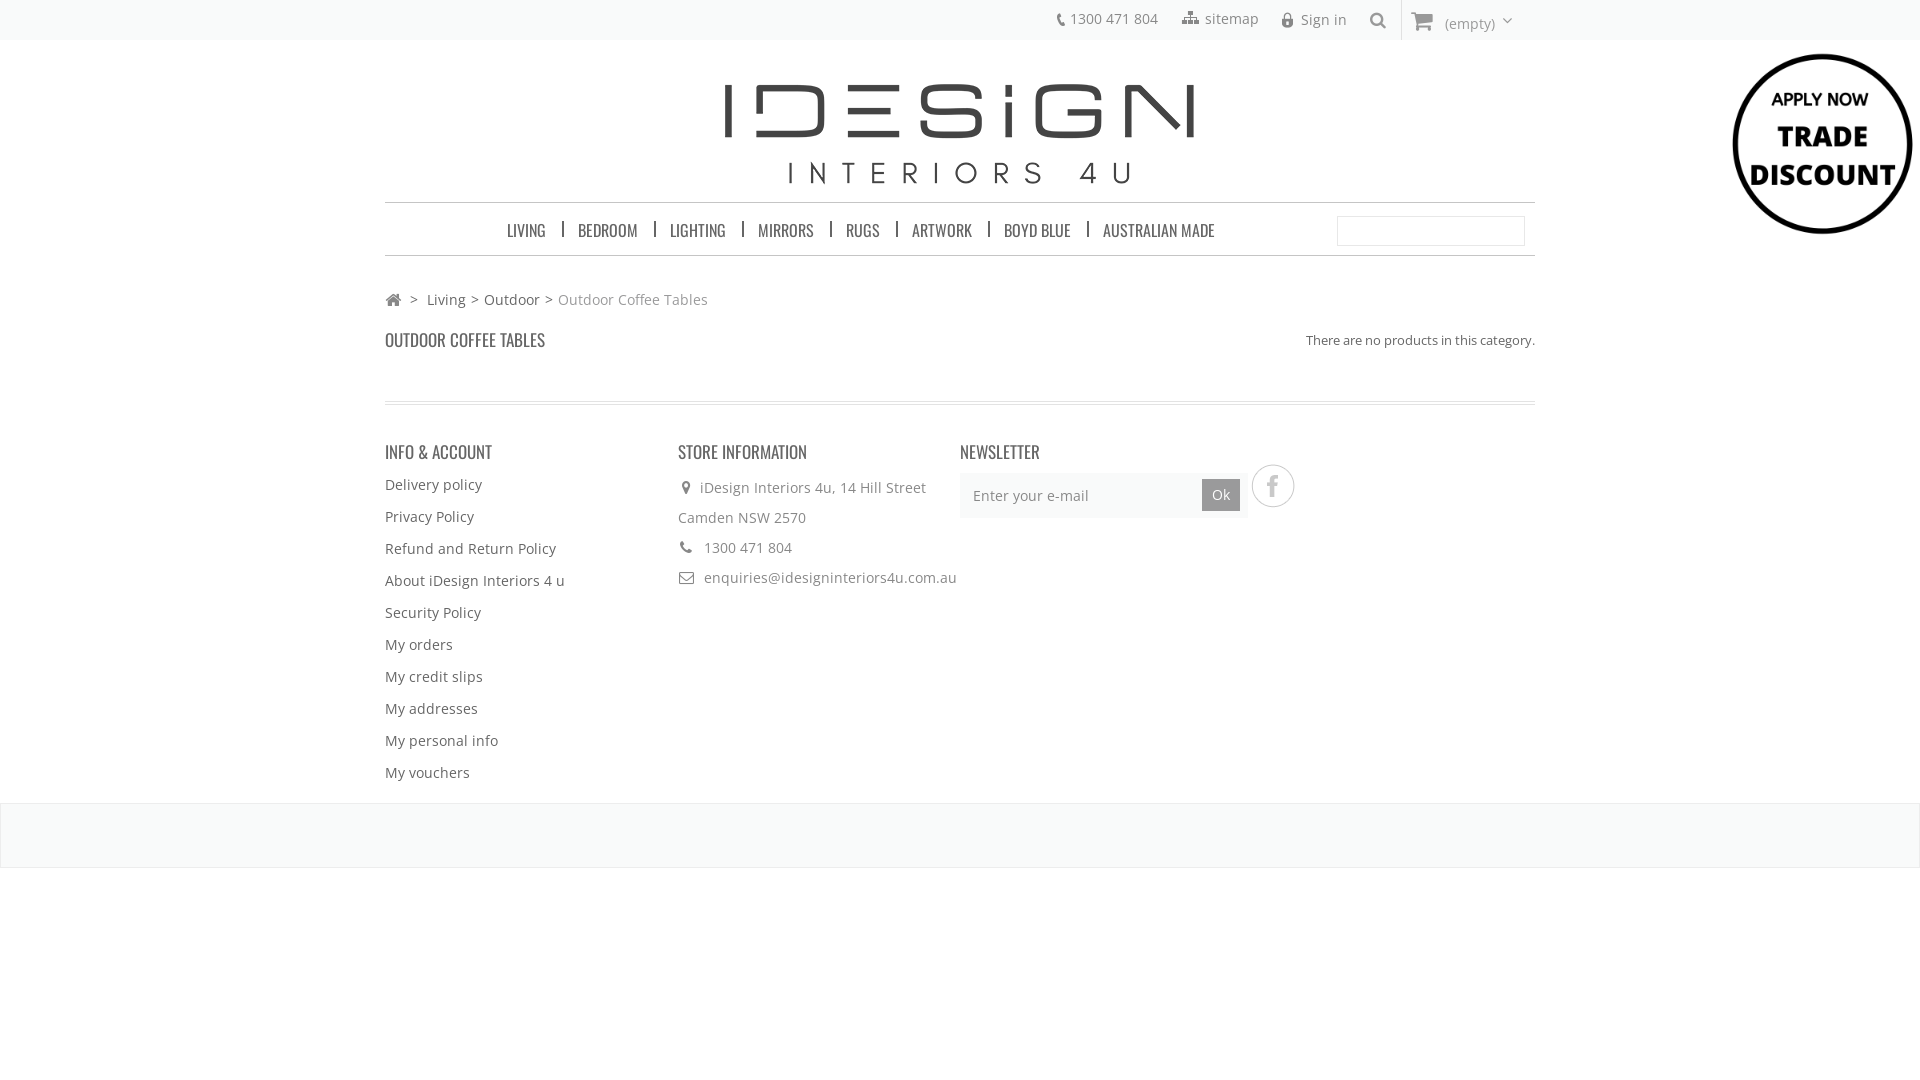 The image size is (1920, 1080). I want to click on My credit slips, so click(434, 676).